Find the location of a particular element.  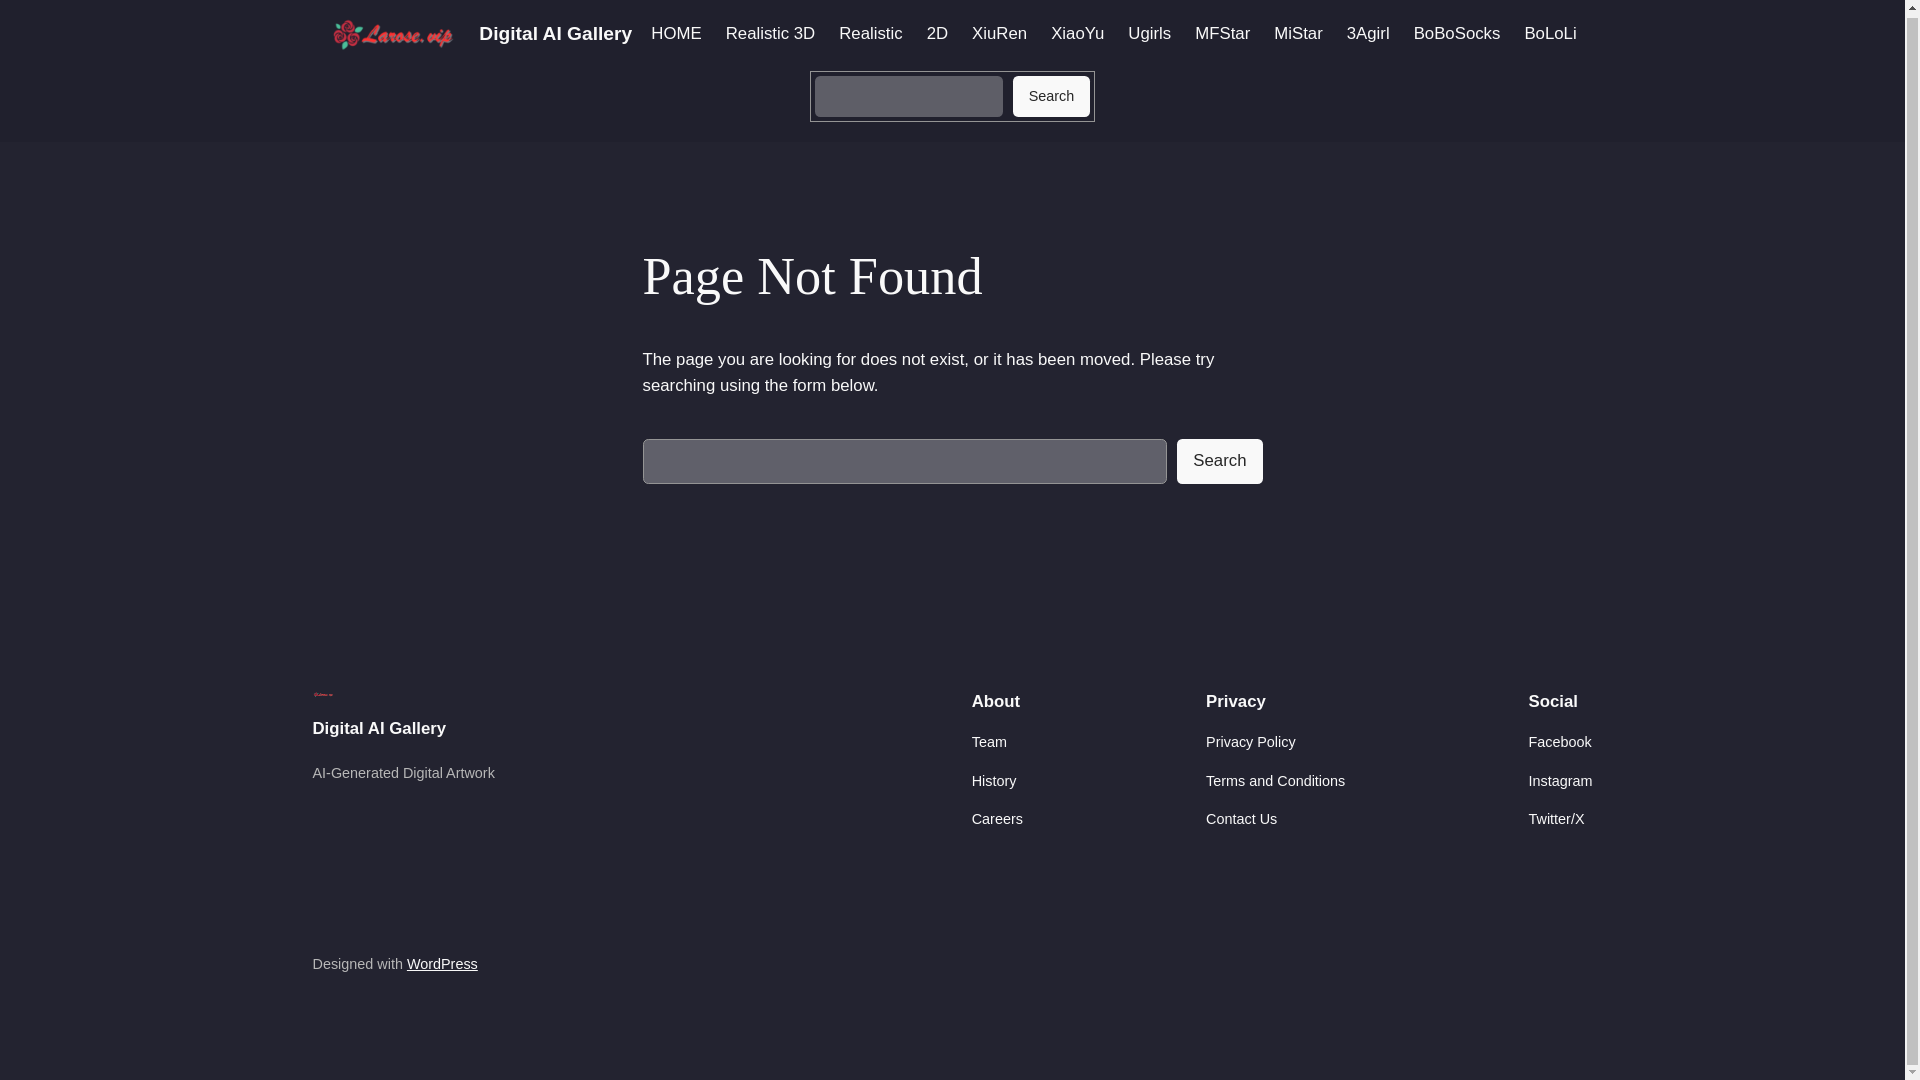

XiaoYu is located at coordinates (1077, 34).